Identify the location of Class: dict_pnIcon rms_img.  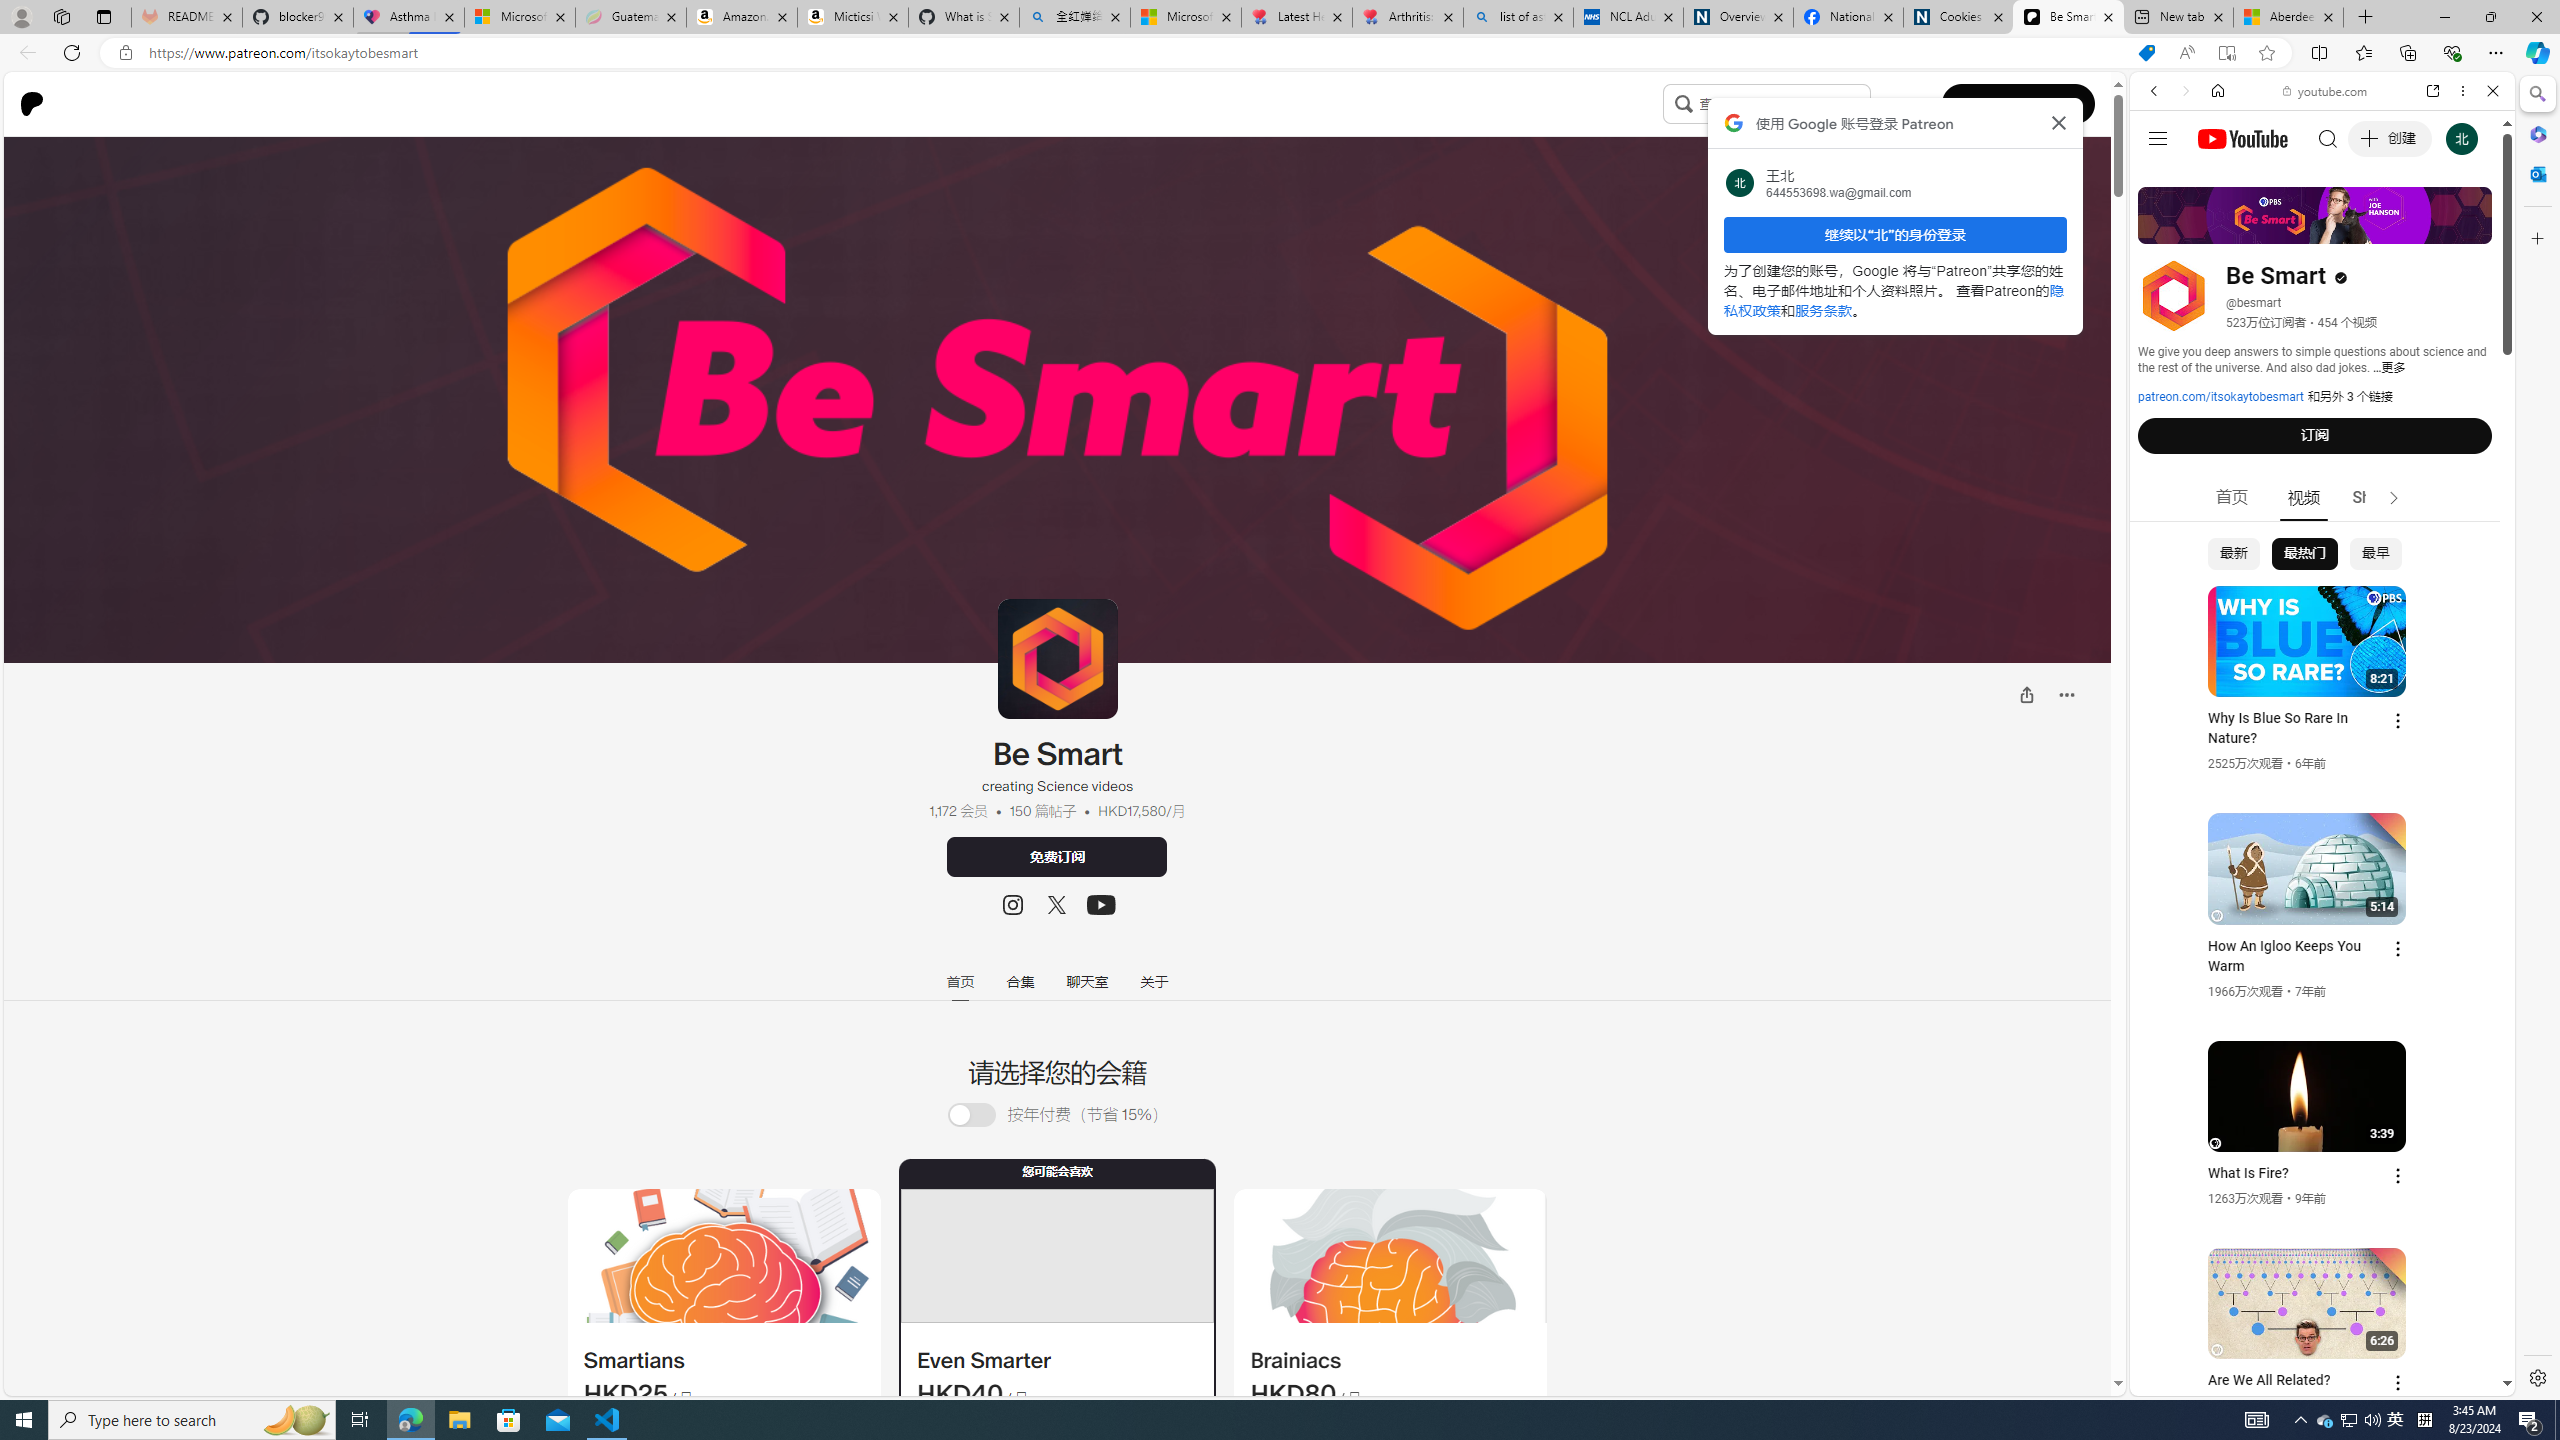
(2307, 1380).